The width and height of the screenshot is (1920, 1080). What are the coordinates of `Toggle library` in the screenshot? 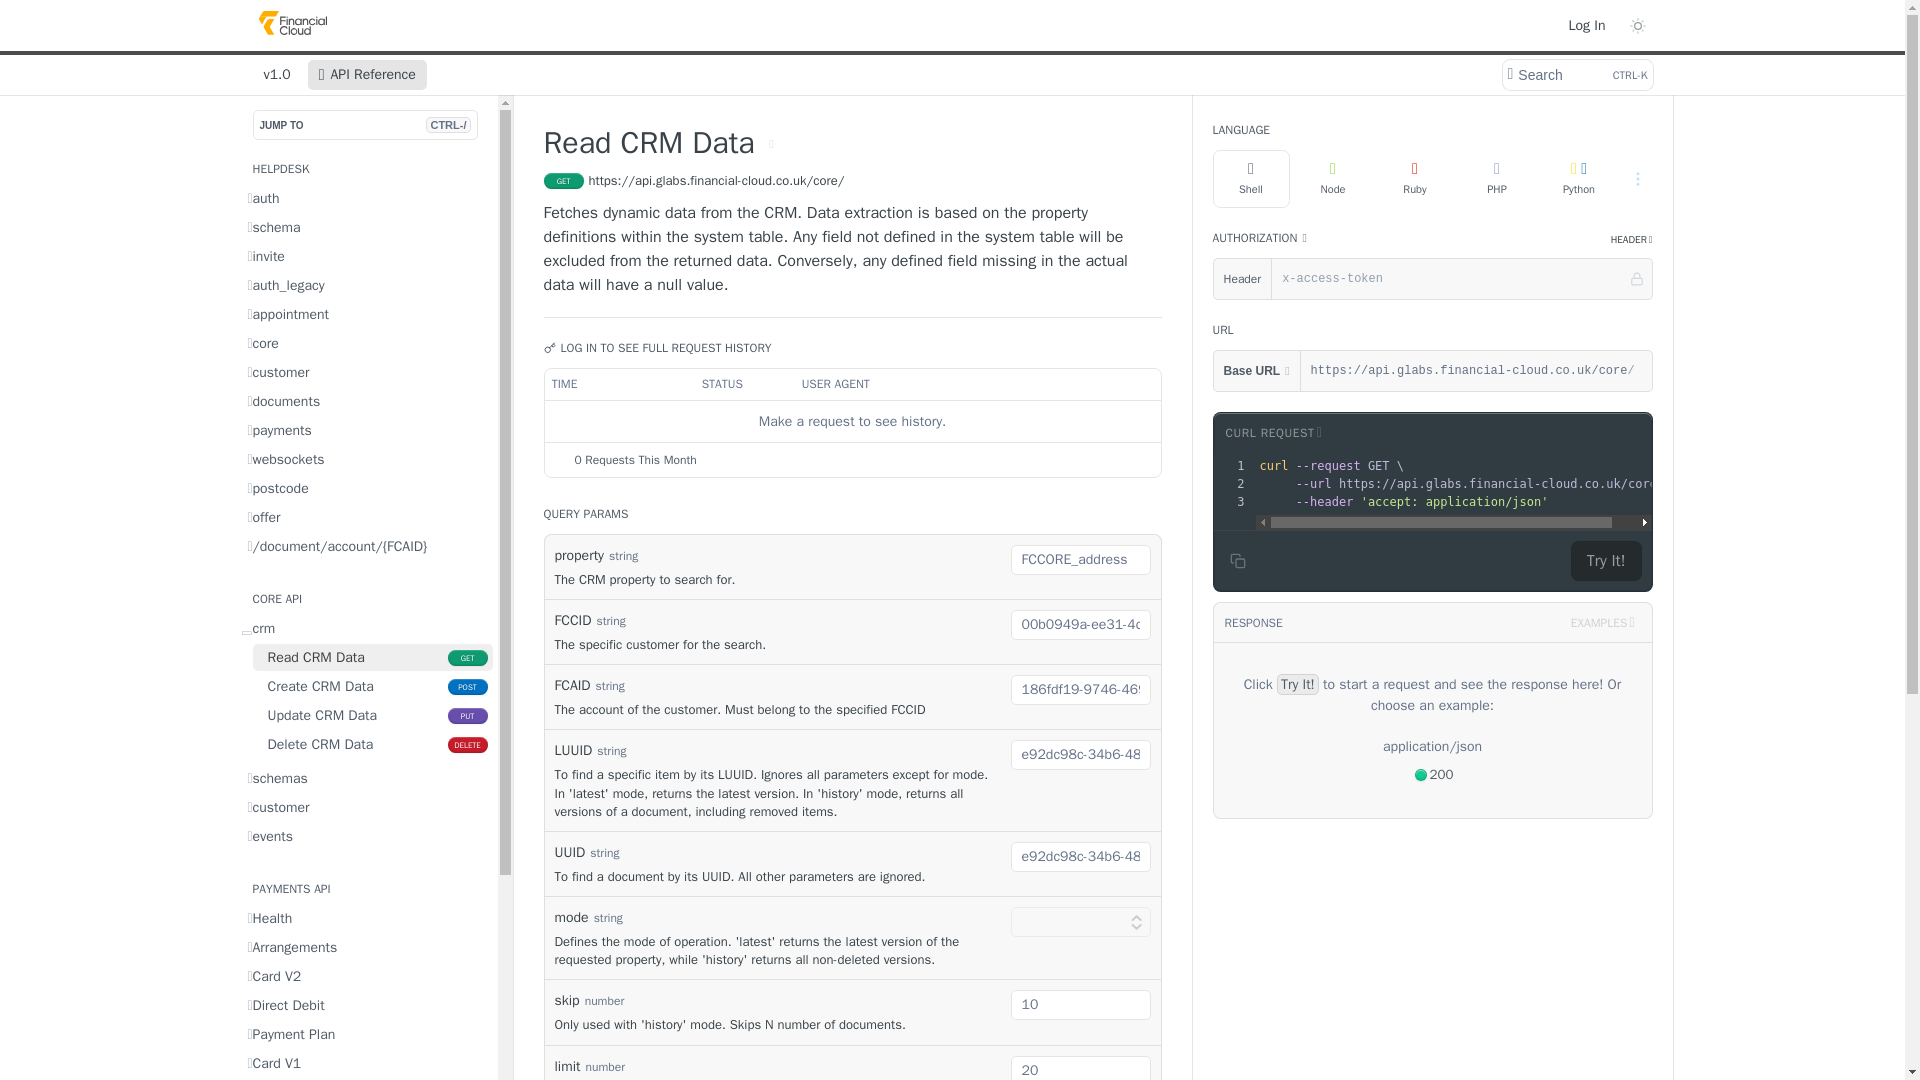 It's located at (1272, 432).